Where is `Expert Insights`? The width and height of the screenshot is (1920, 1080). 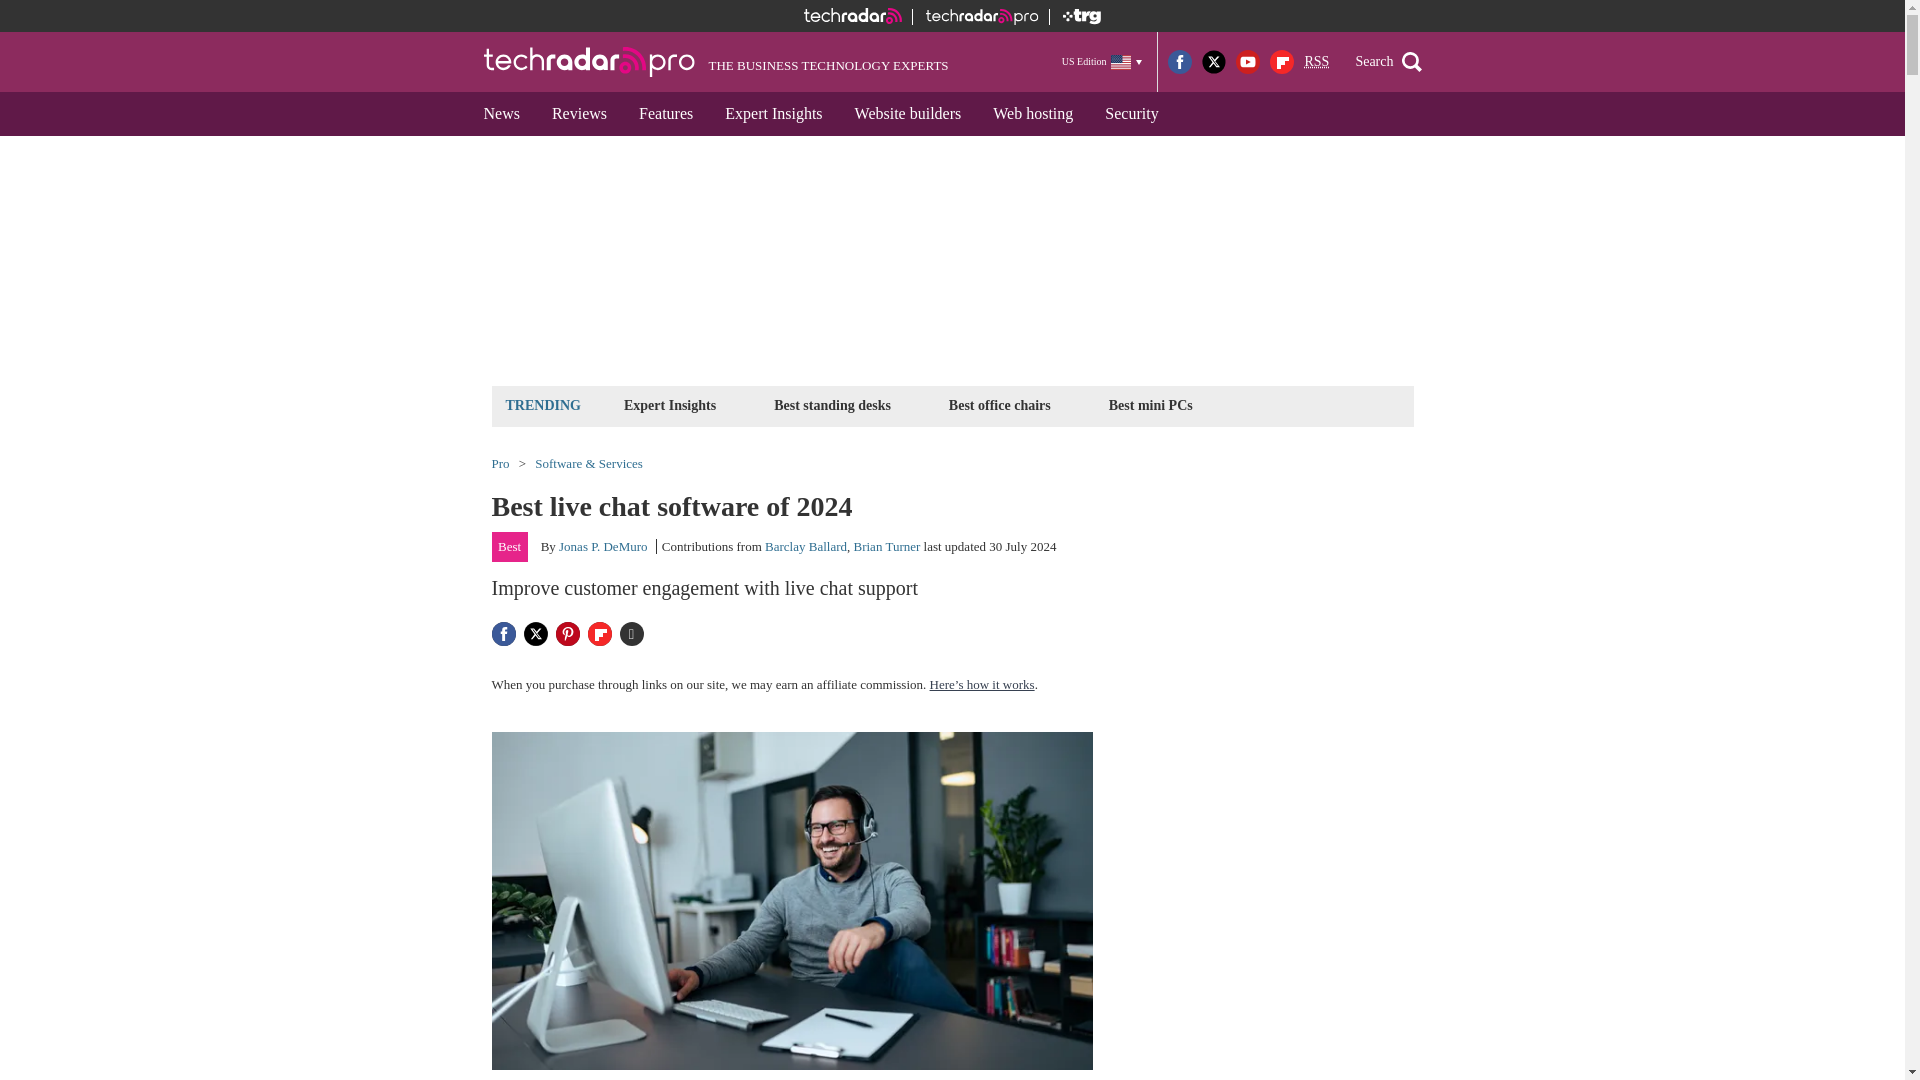 Expert Insights is located at coordinates (772, 114).